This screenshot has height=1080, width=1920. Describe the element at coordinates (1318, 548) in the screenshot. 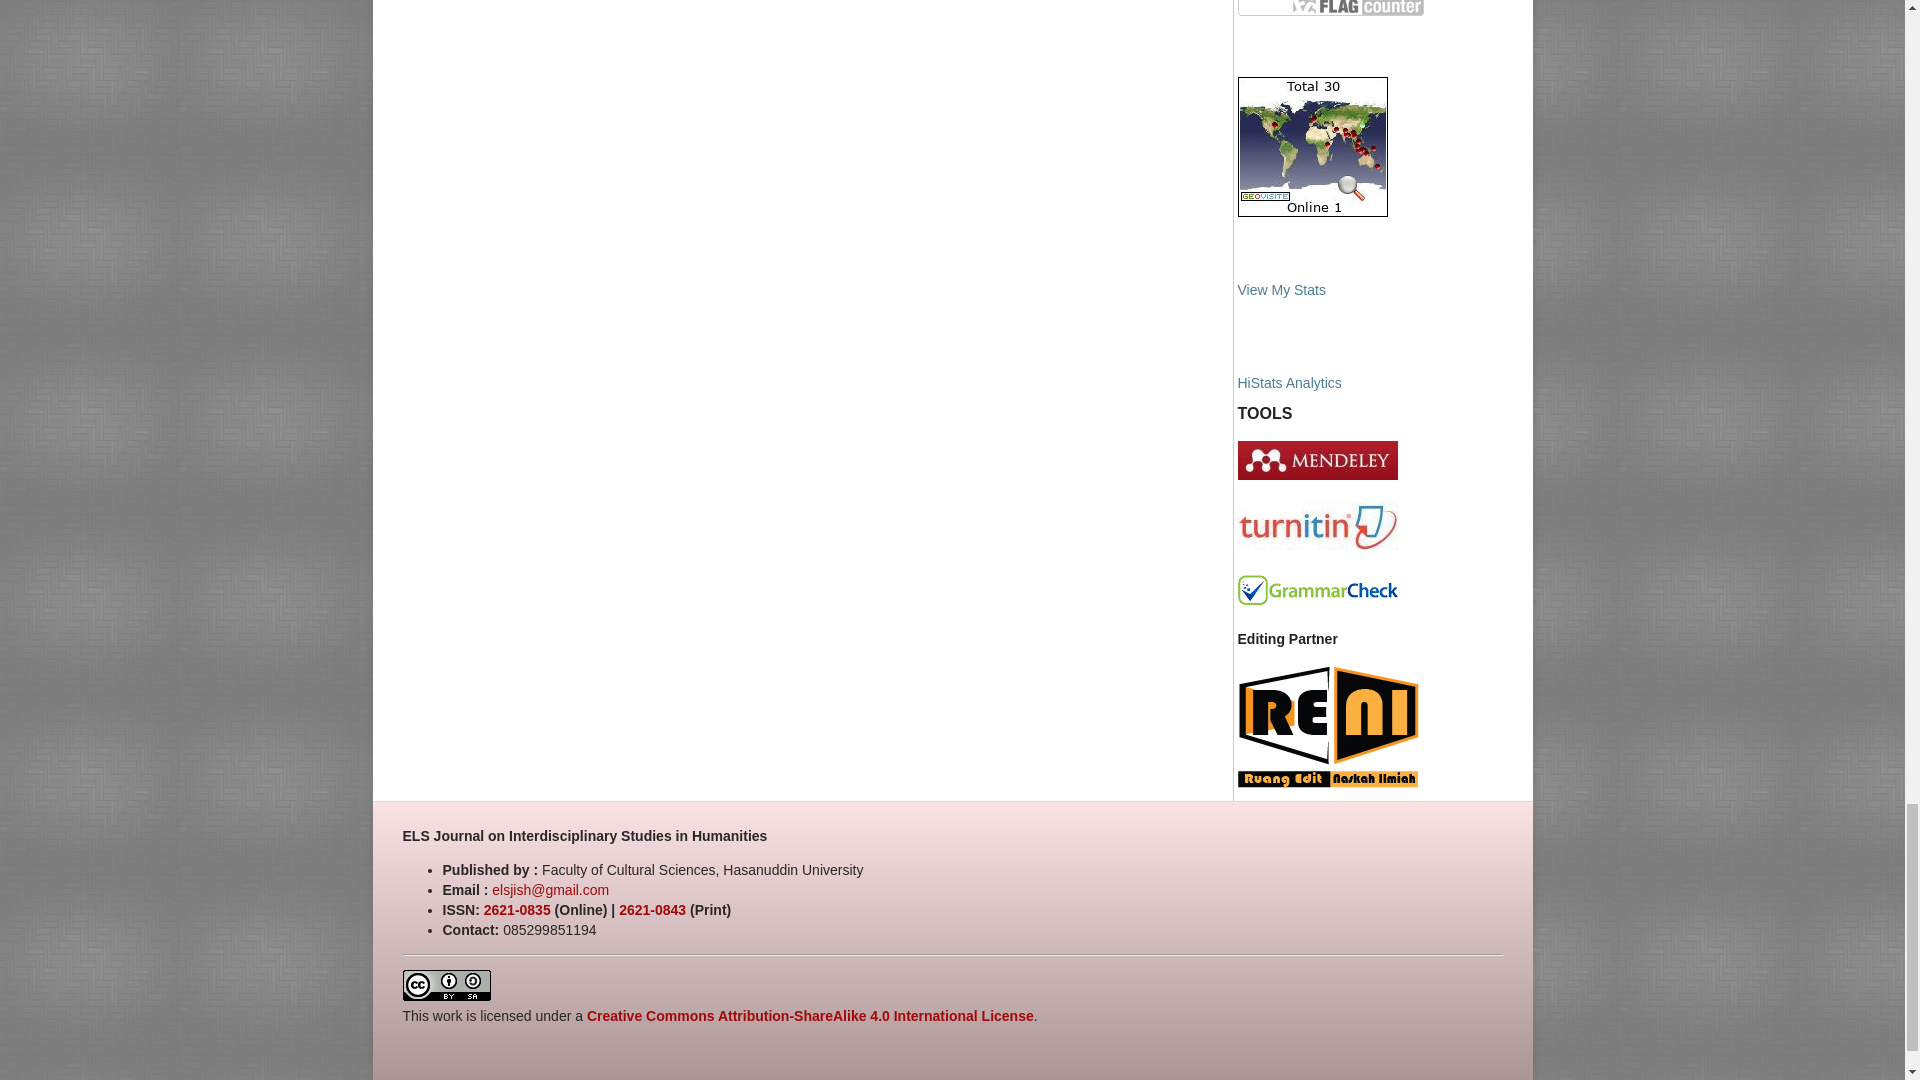

I see `turnitin` at that location.